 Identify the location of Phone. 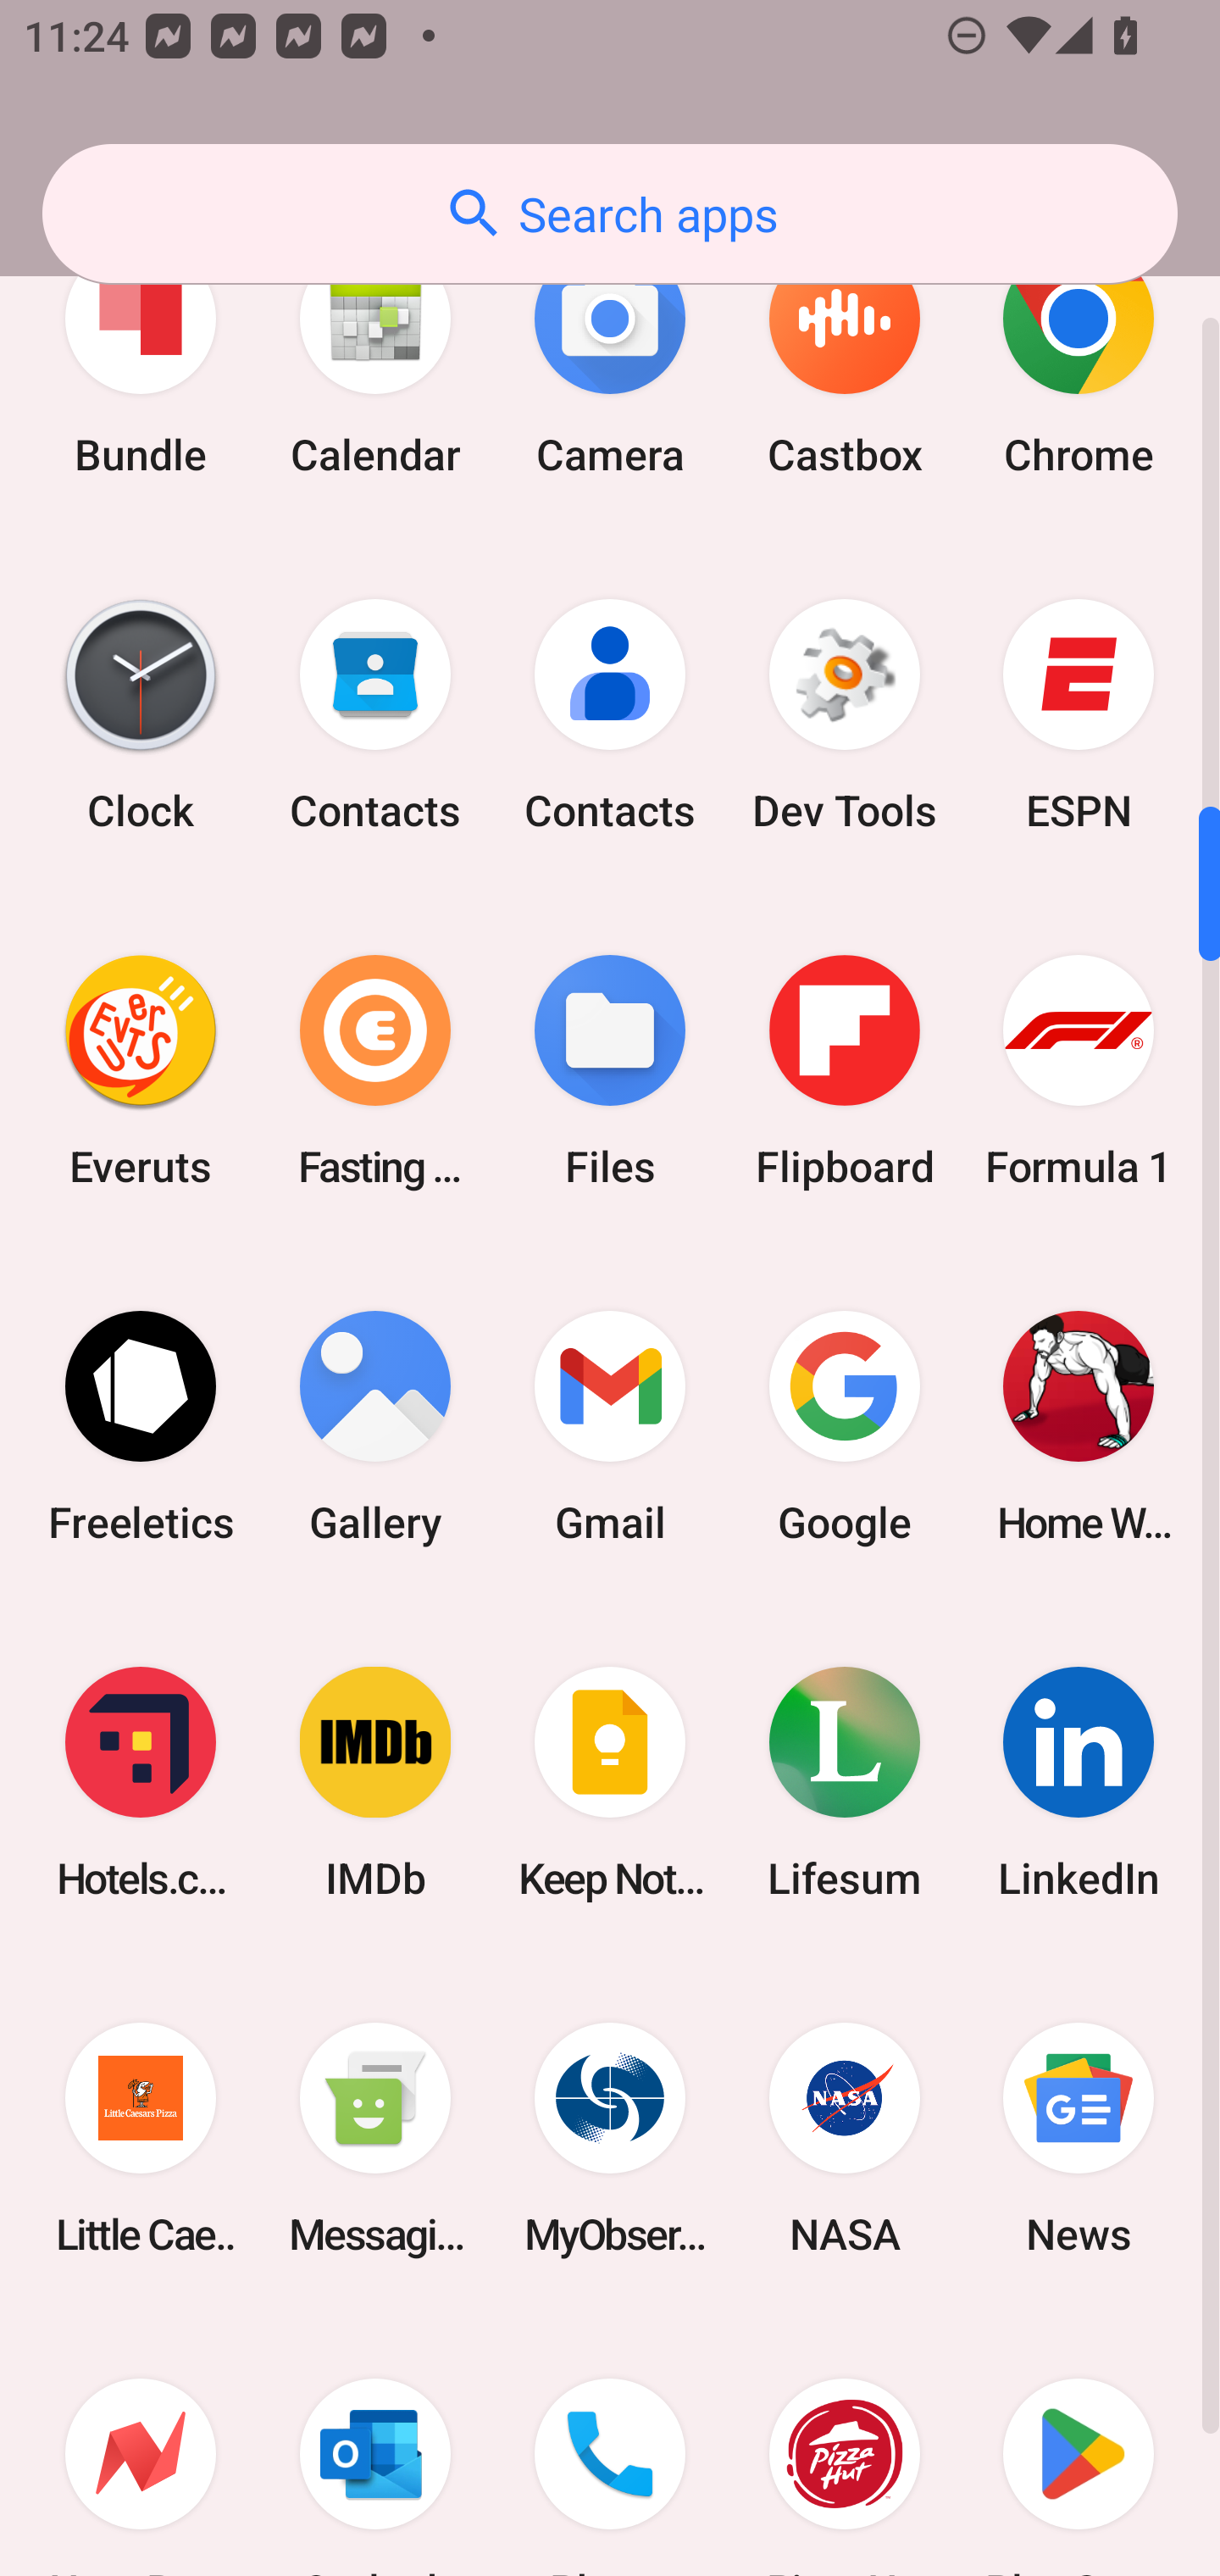
(610, 2446).